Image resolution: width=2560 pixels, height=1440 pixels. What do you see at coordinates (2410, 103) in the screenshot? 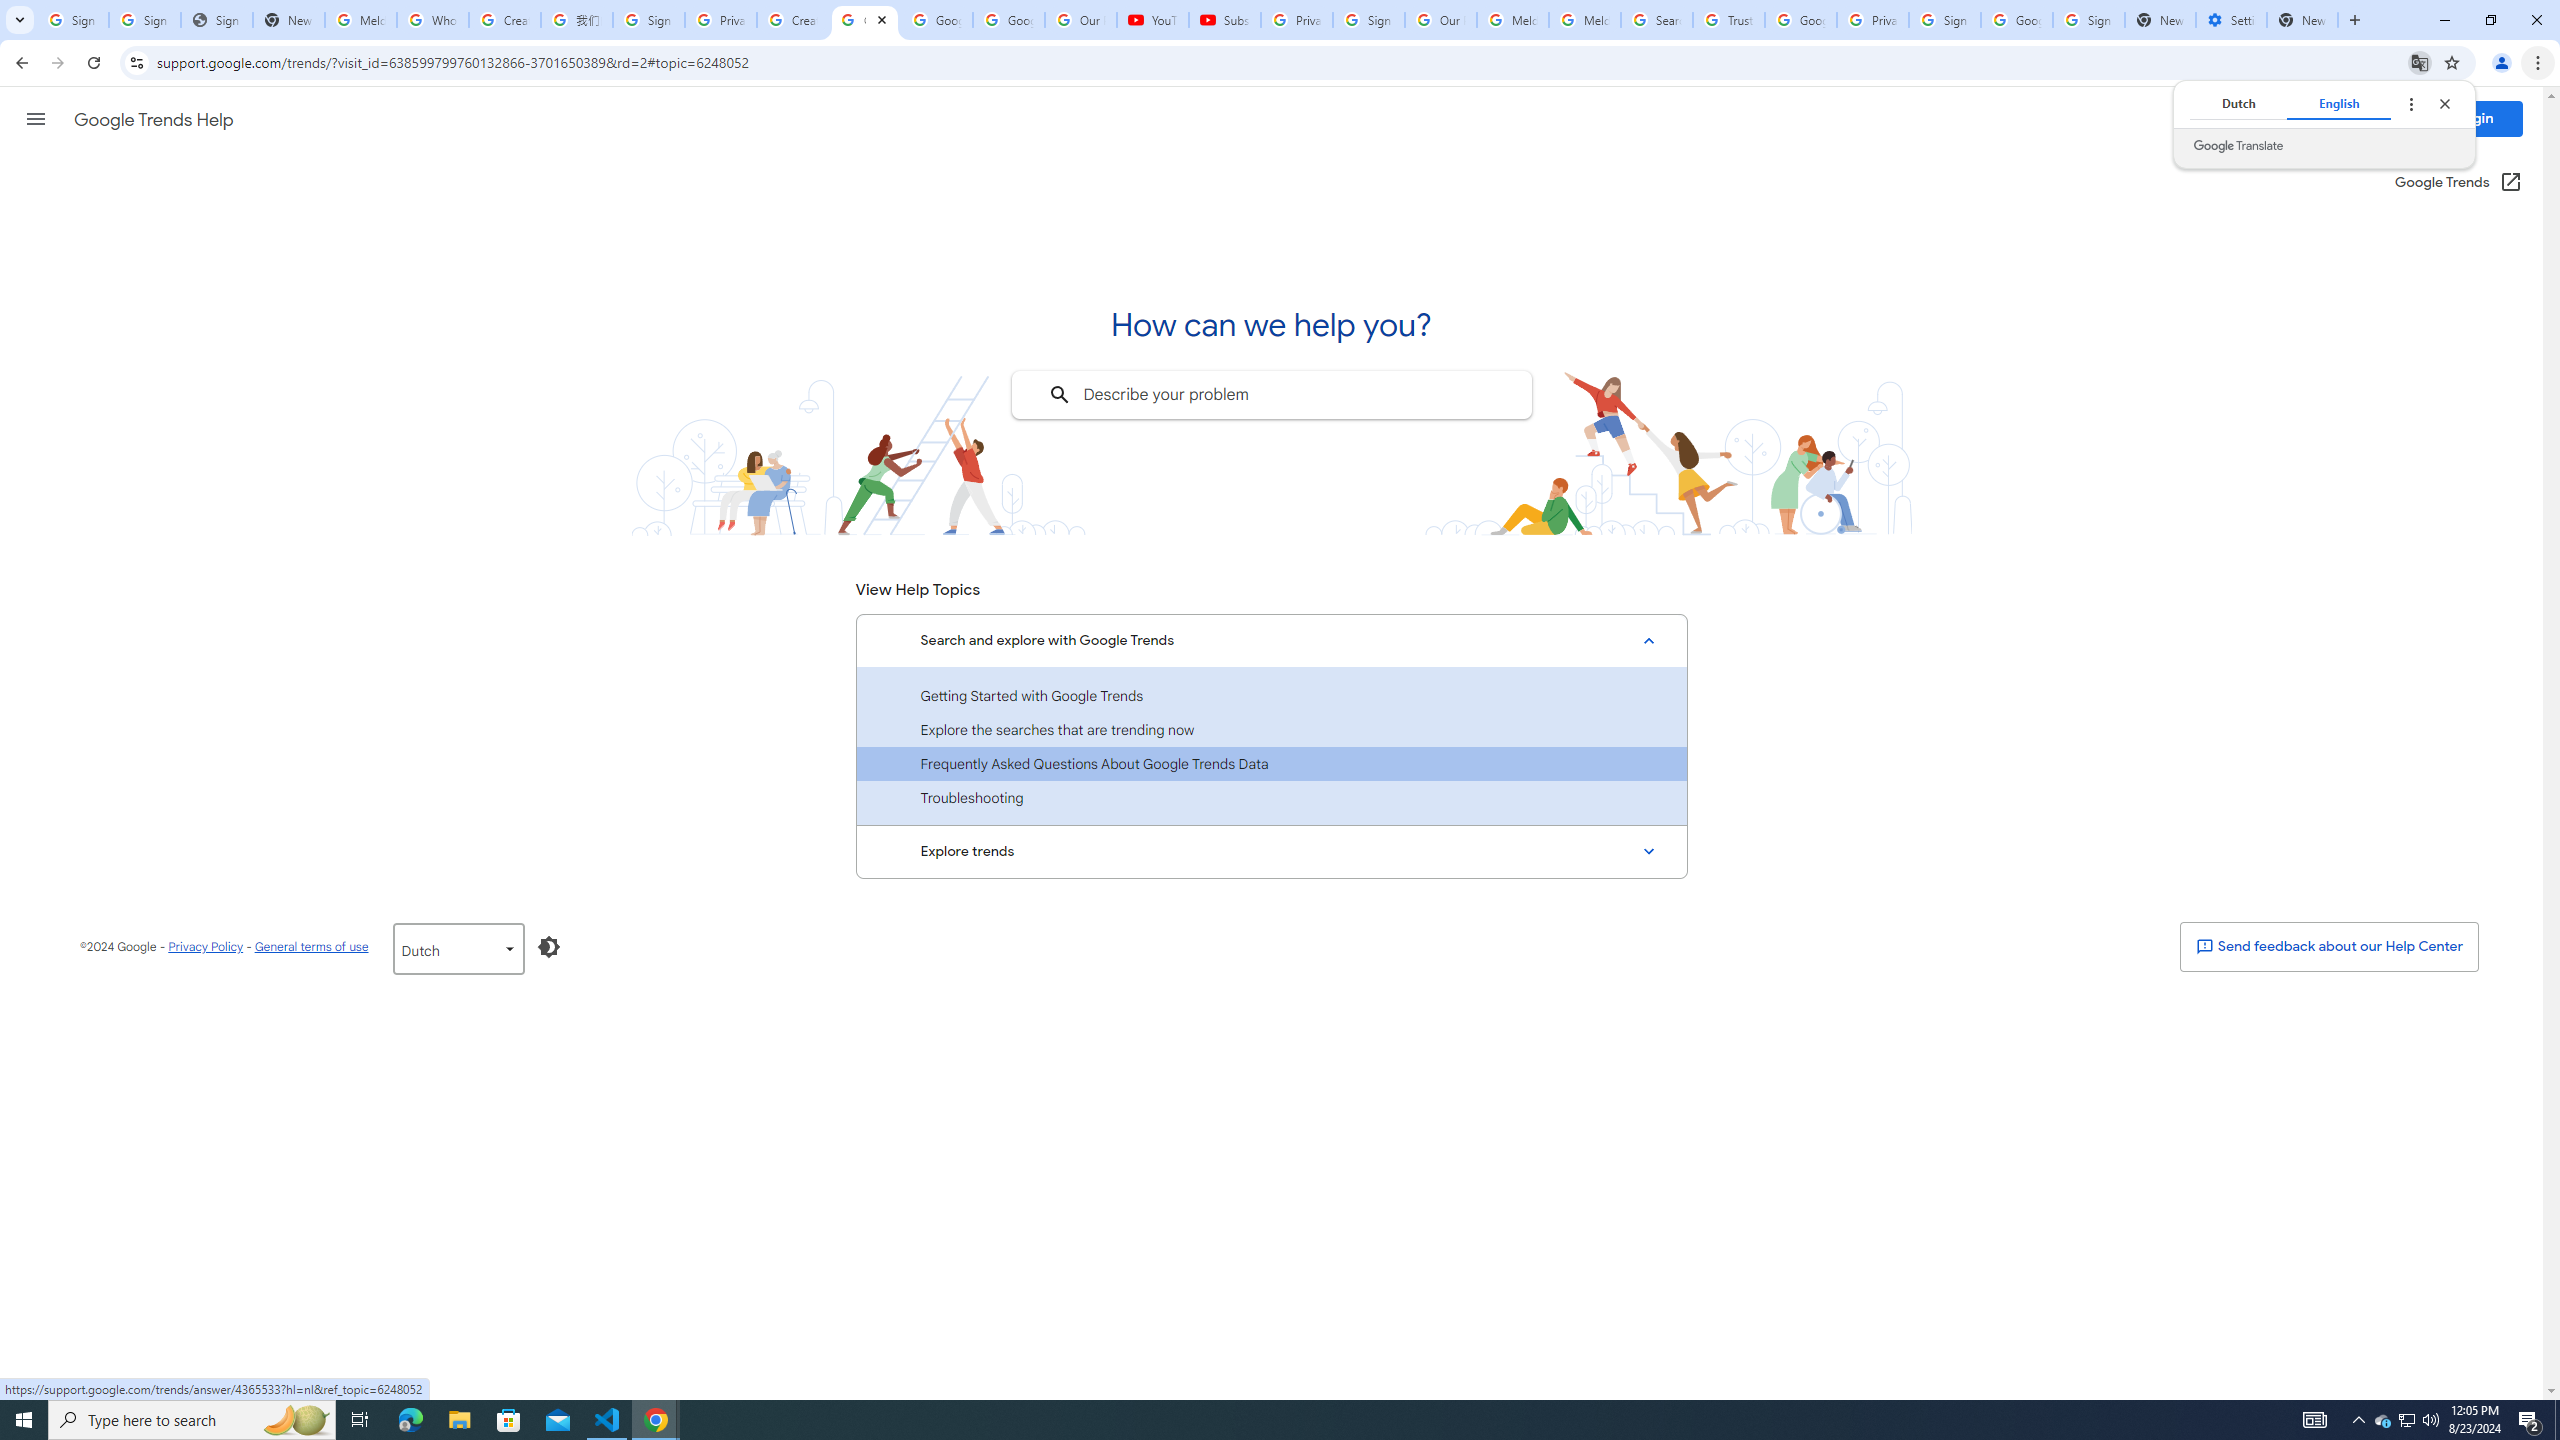
I see `Translate options` at bounding box center [2410, 103].